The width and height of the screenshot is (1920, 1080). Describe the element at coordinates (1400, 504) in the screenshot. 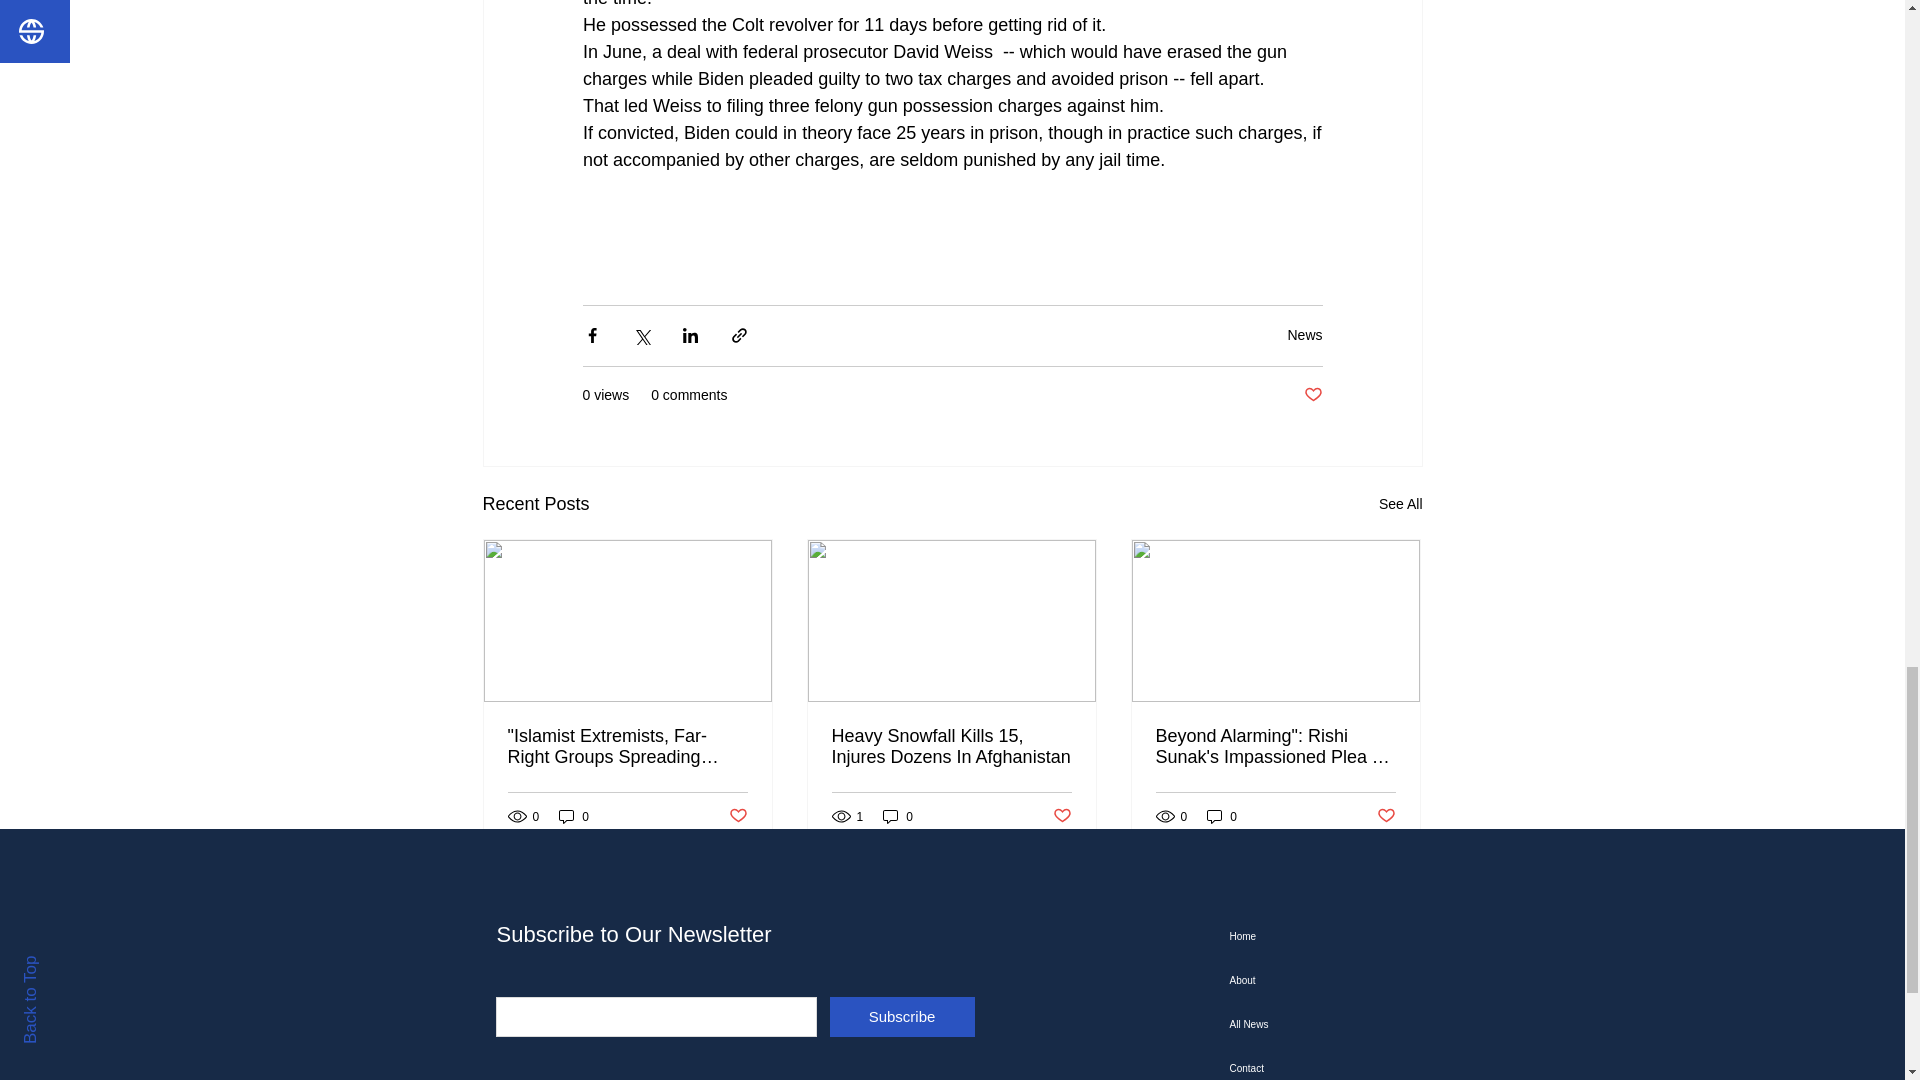

I see `See All` at that location.